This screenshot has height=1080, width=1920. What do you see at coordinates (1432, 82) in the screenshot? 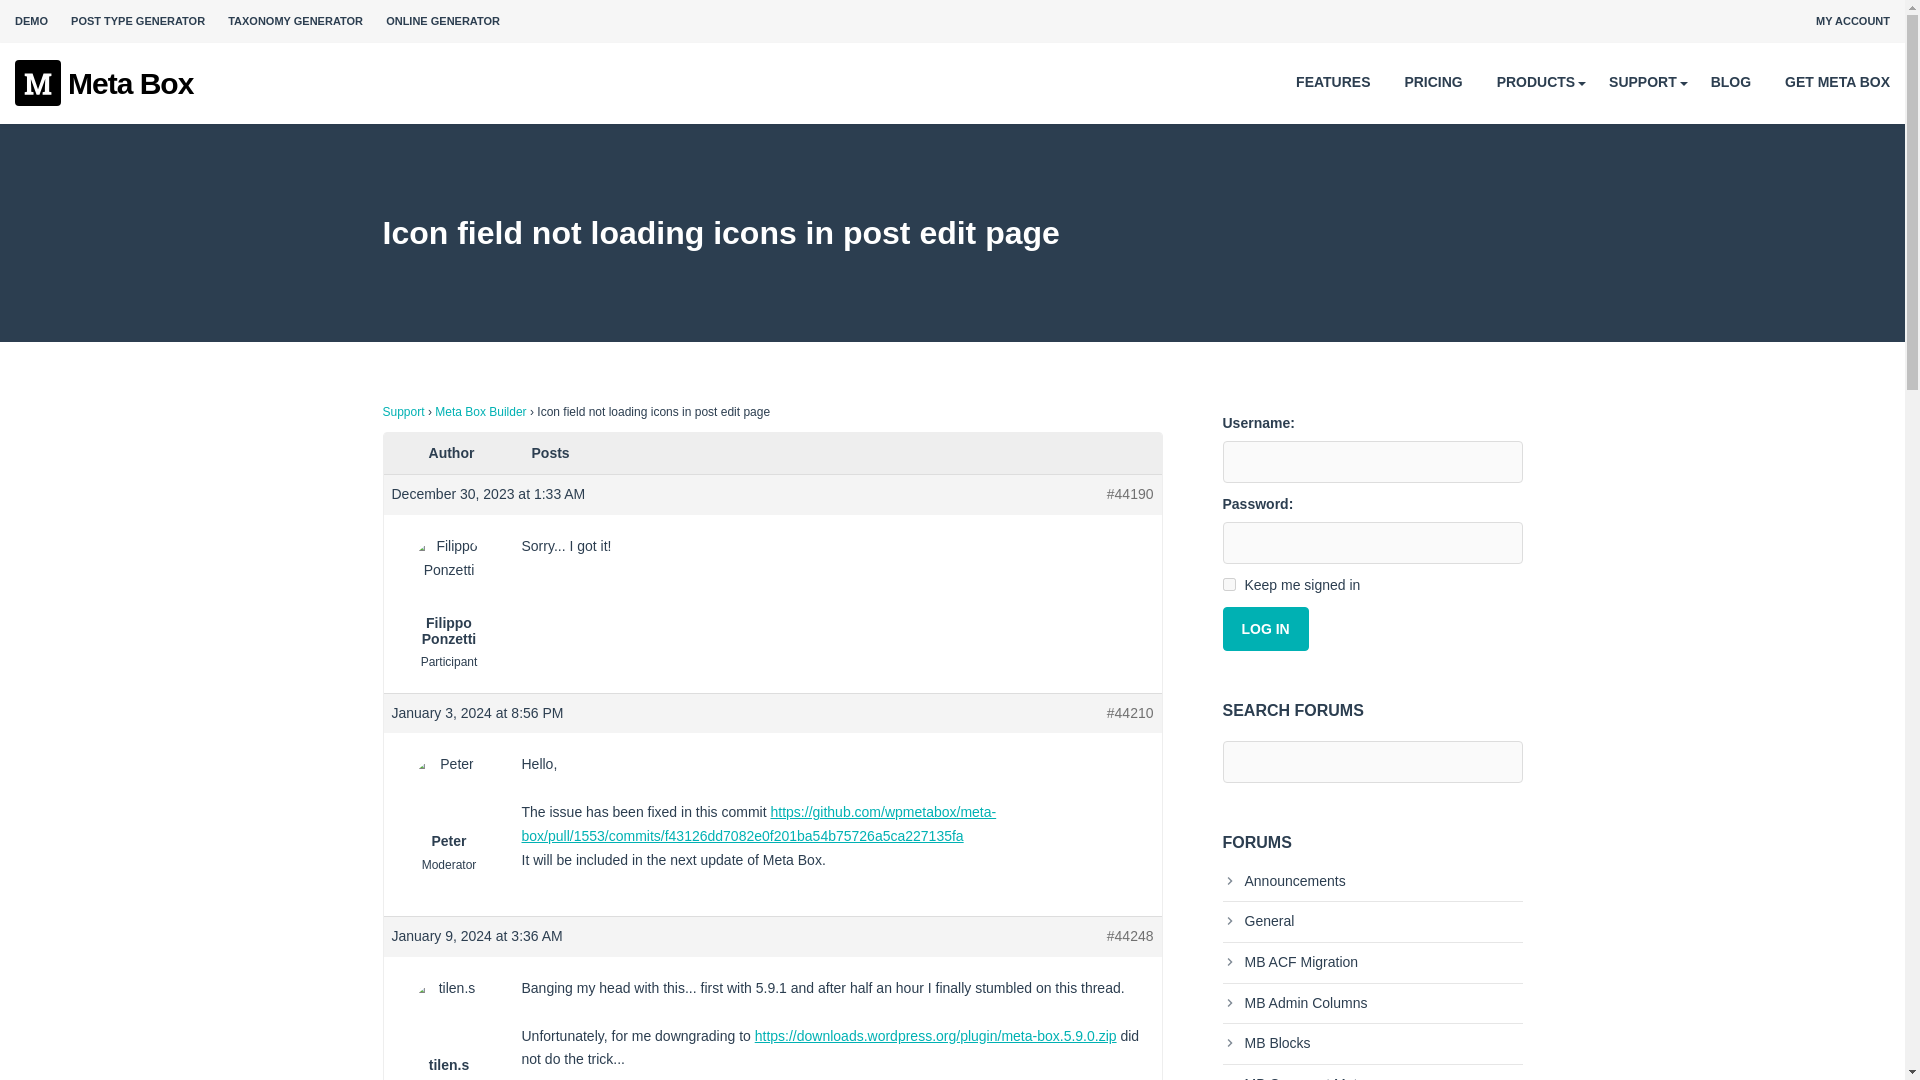
I see `PRICING` at bounding box center [1432, 82].